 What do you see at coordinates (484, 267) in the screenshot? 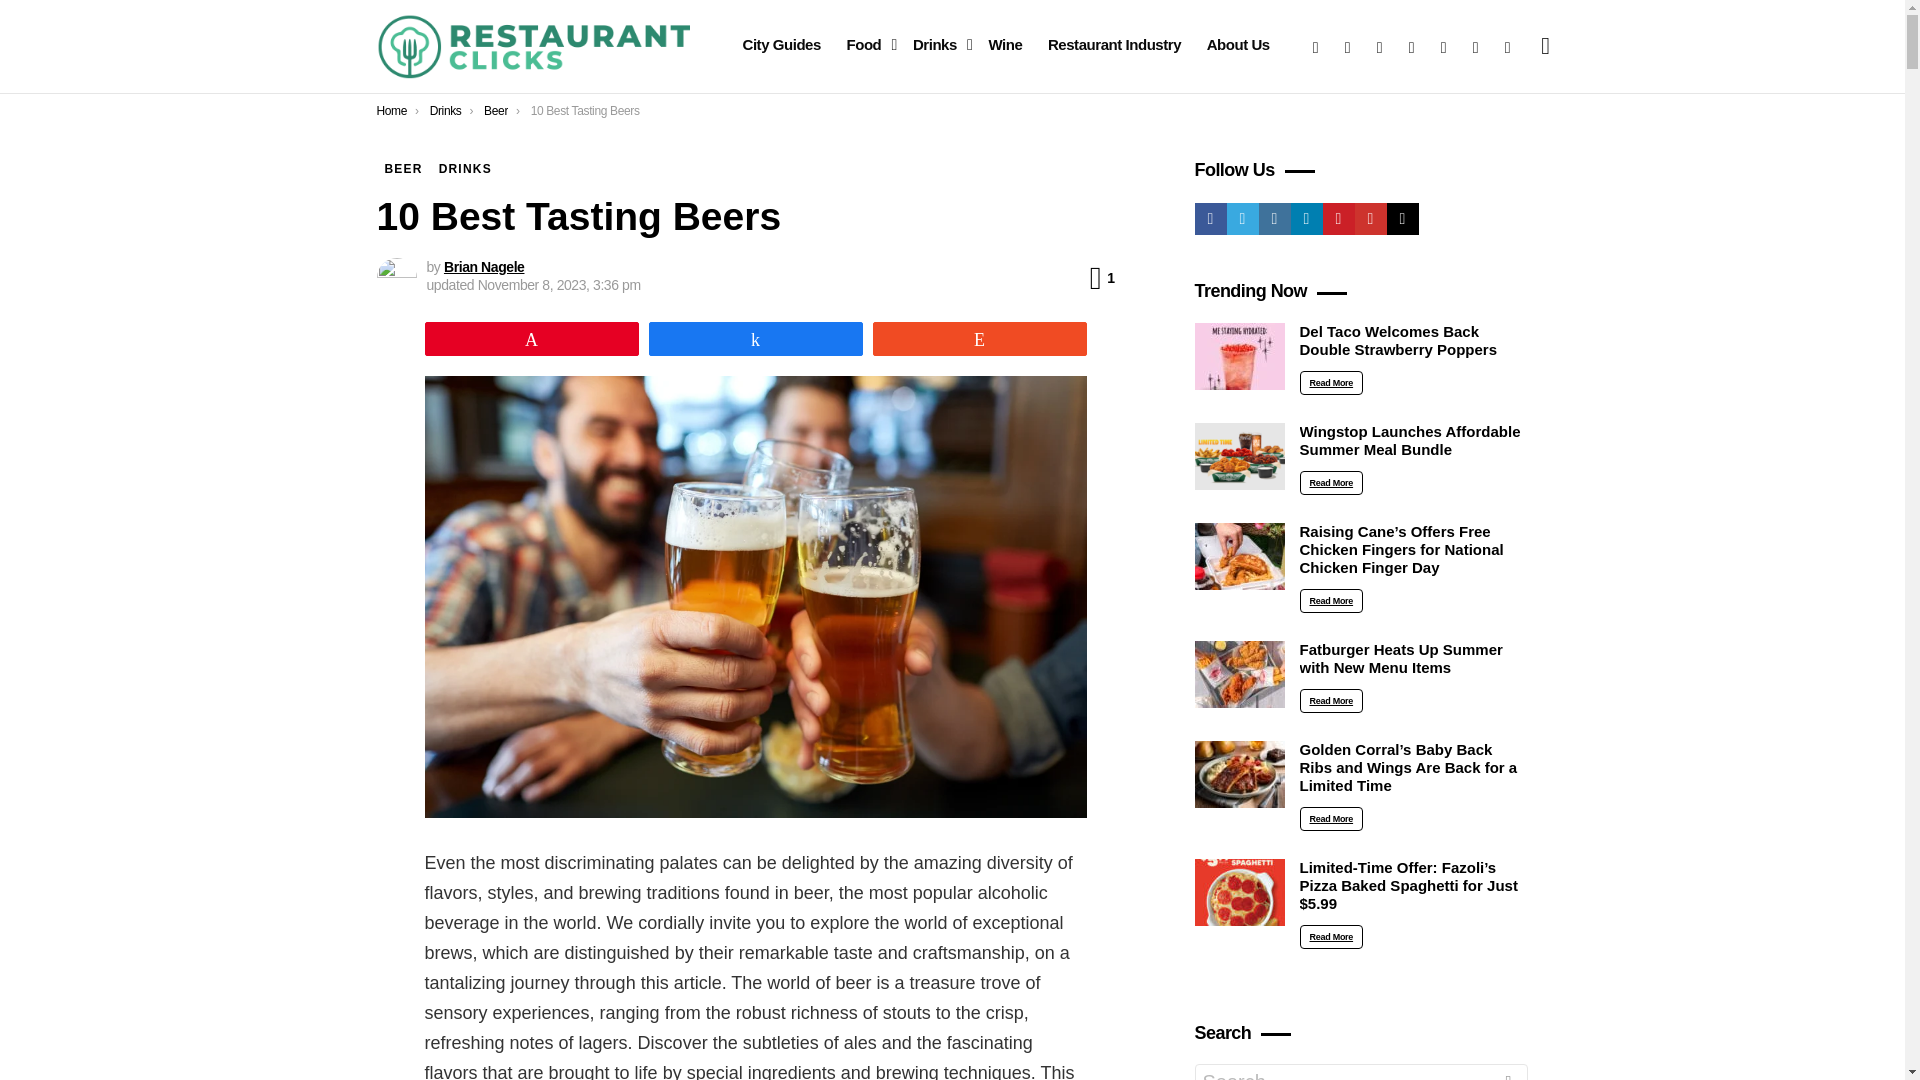
I see `Brian Nagele` at bounding box center [484, 267].